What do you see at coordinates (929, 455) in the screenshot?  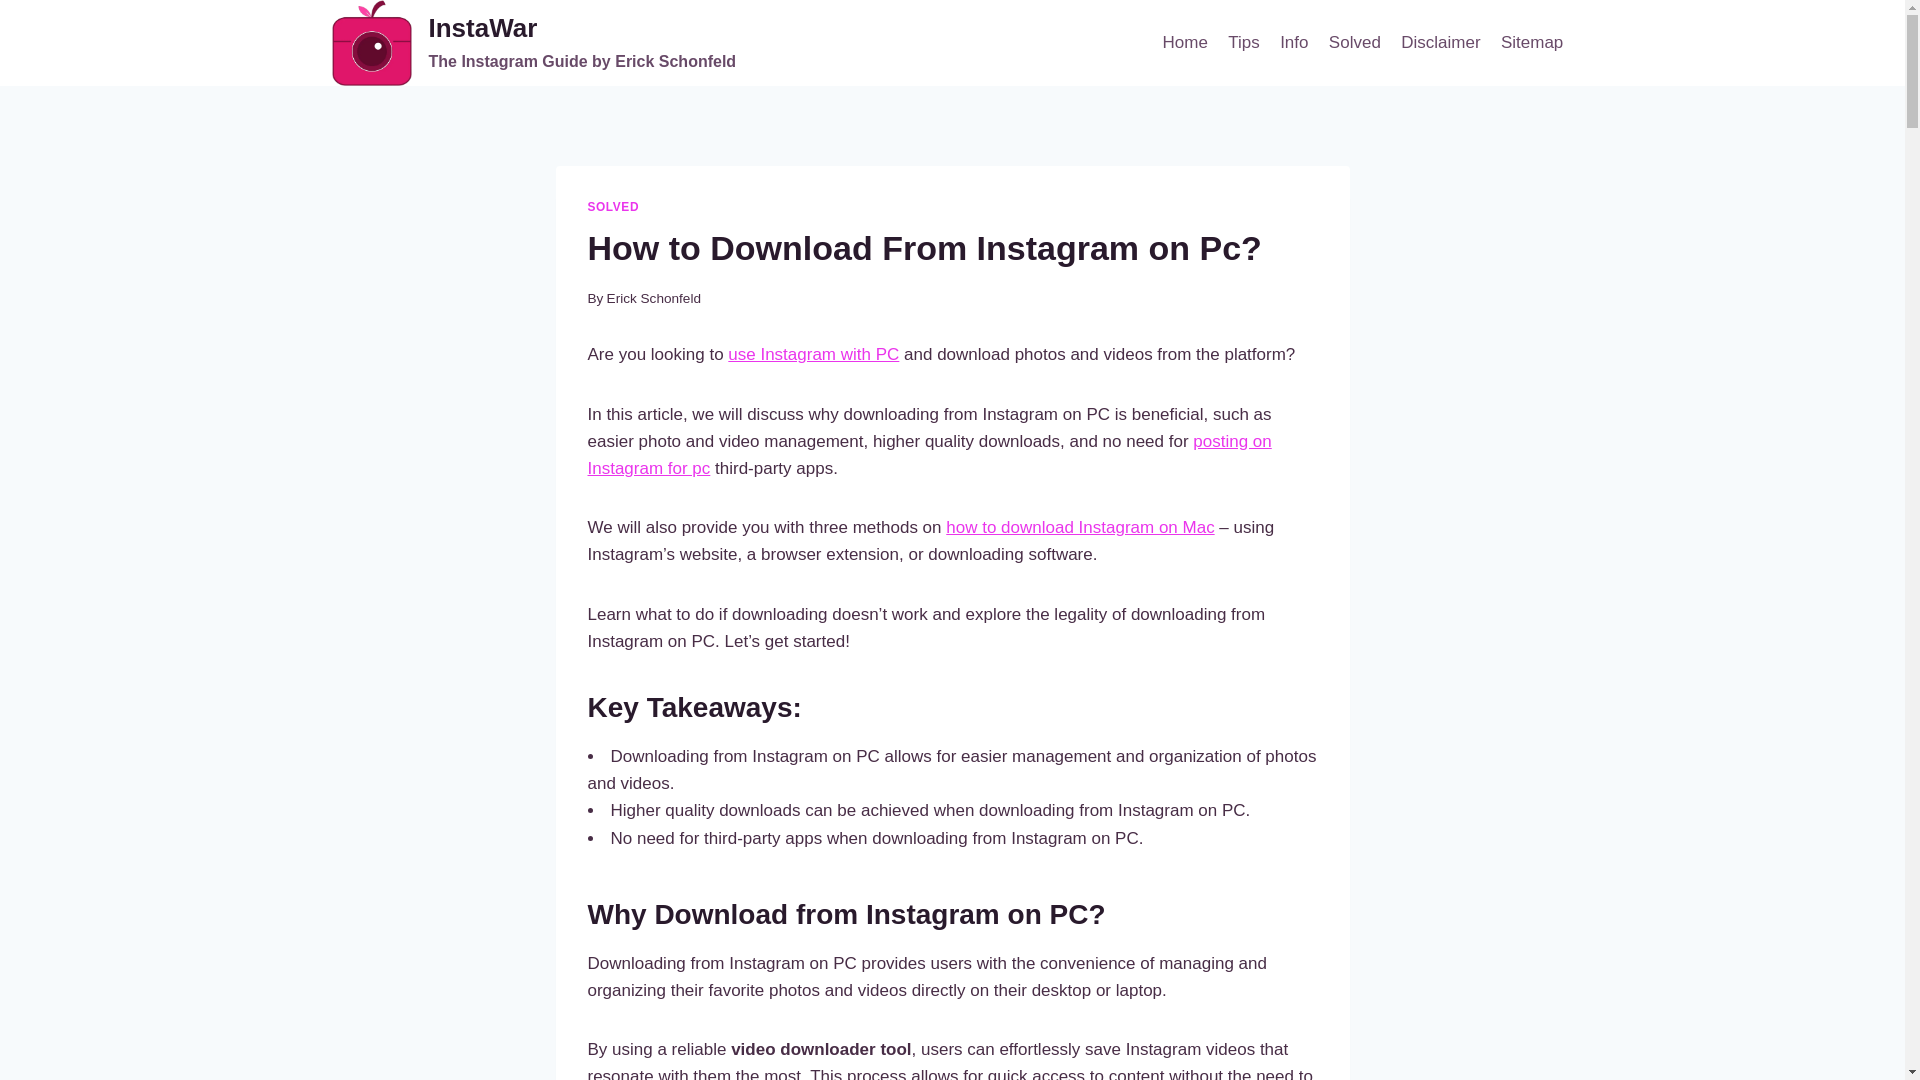 I see `posting on Instagram for pc` at bounding box center [929, 455].